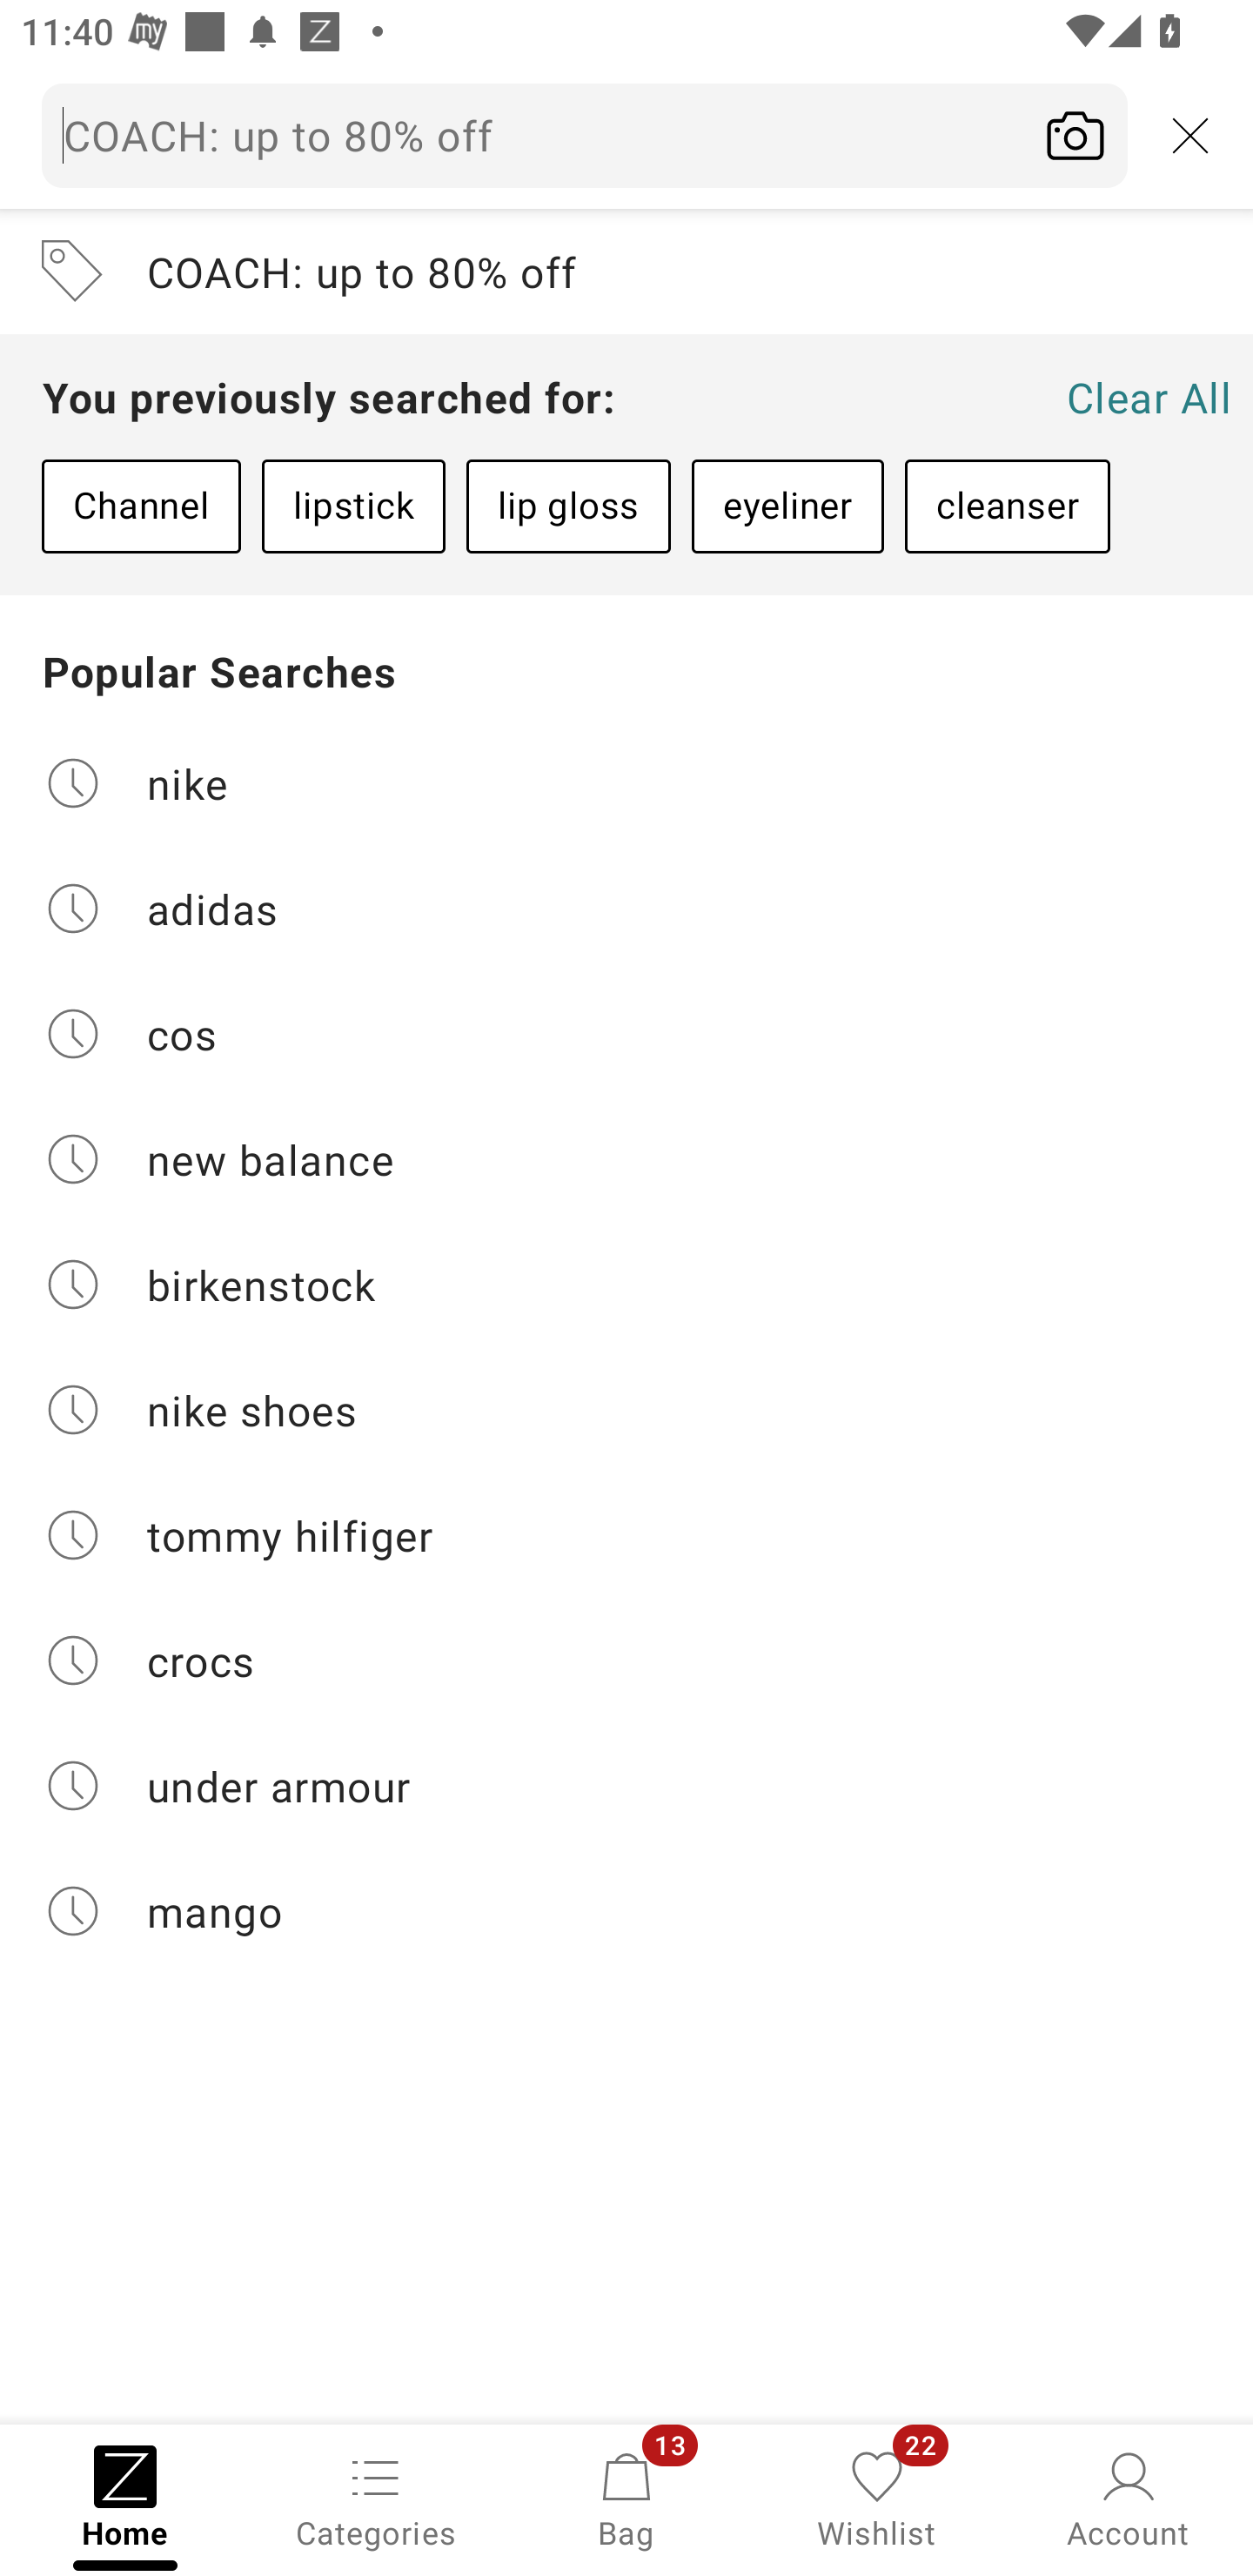 Image resolution: width=1253 pixels, height=2576 pixels. I want to click on nike, so click(626, 782).